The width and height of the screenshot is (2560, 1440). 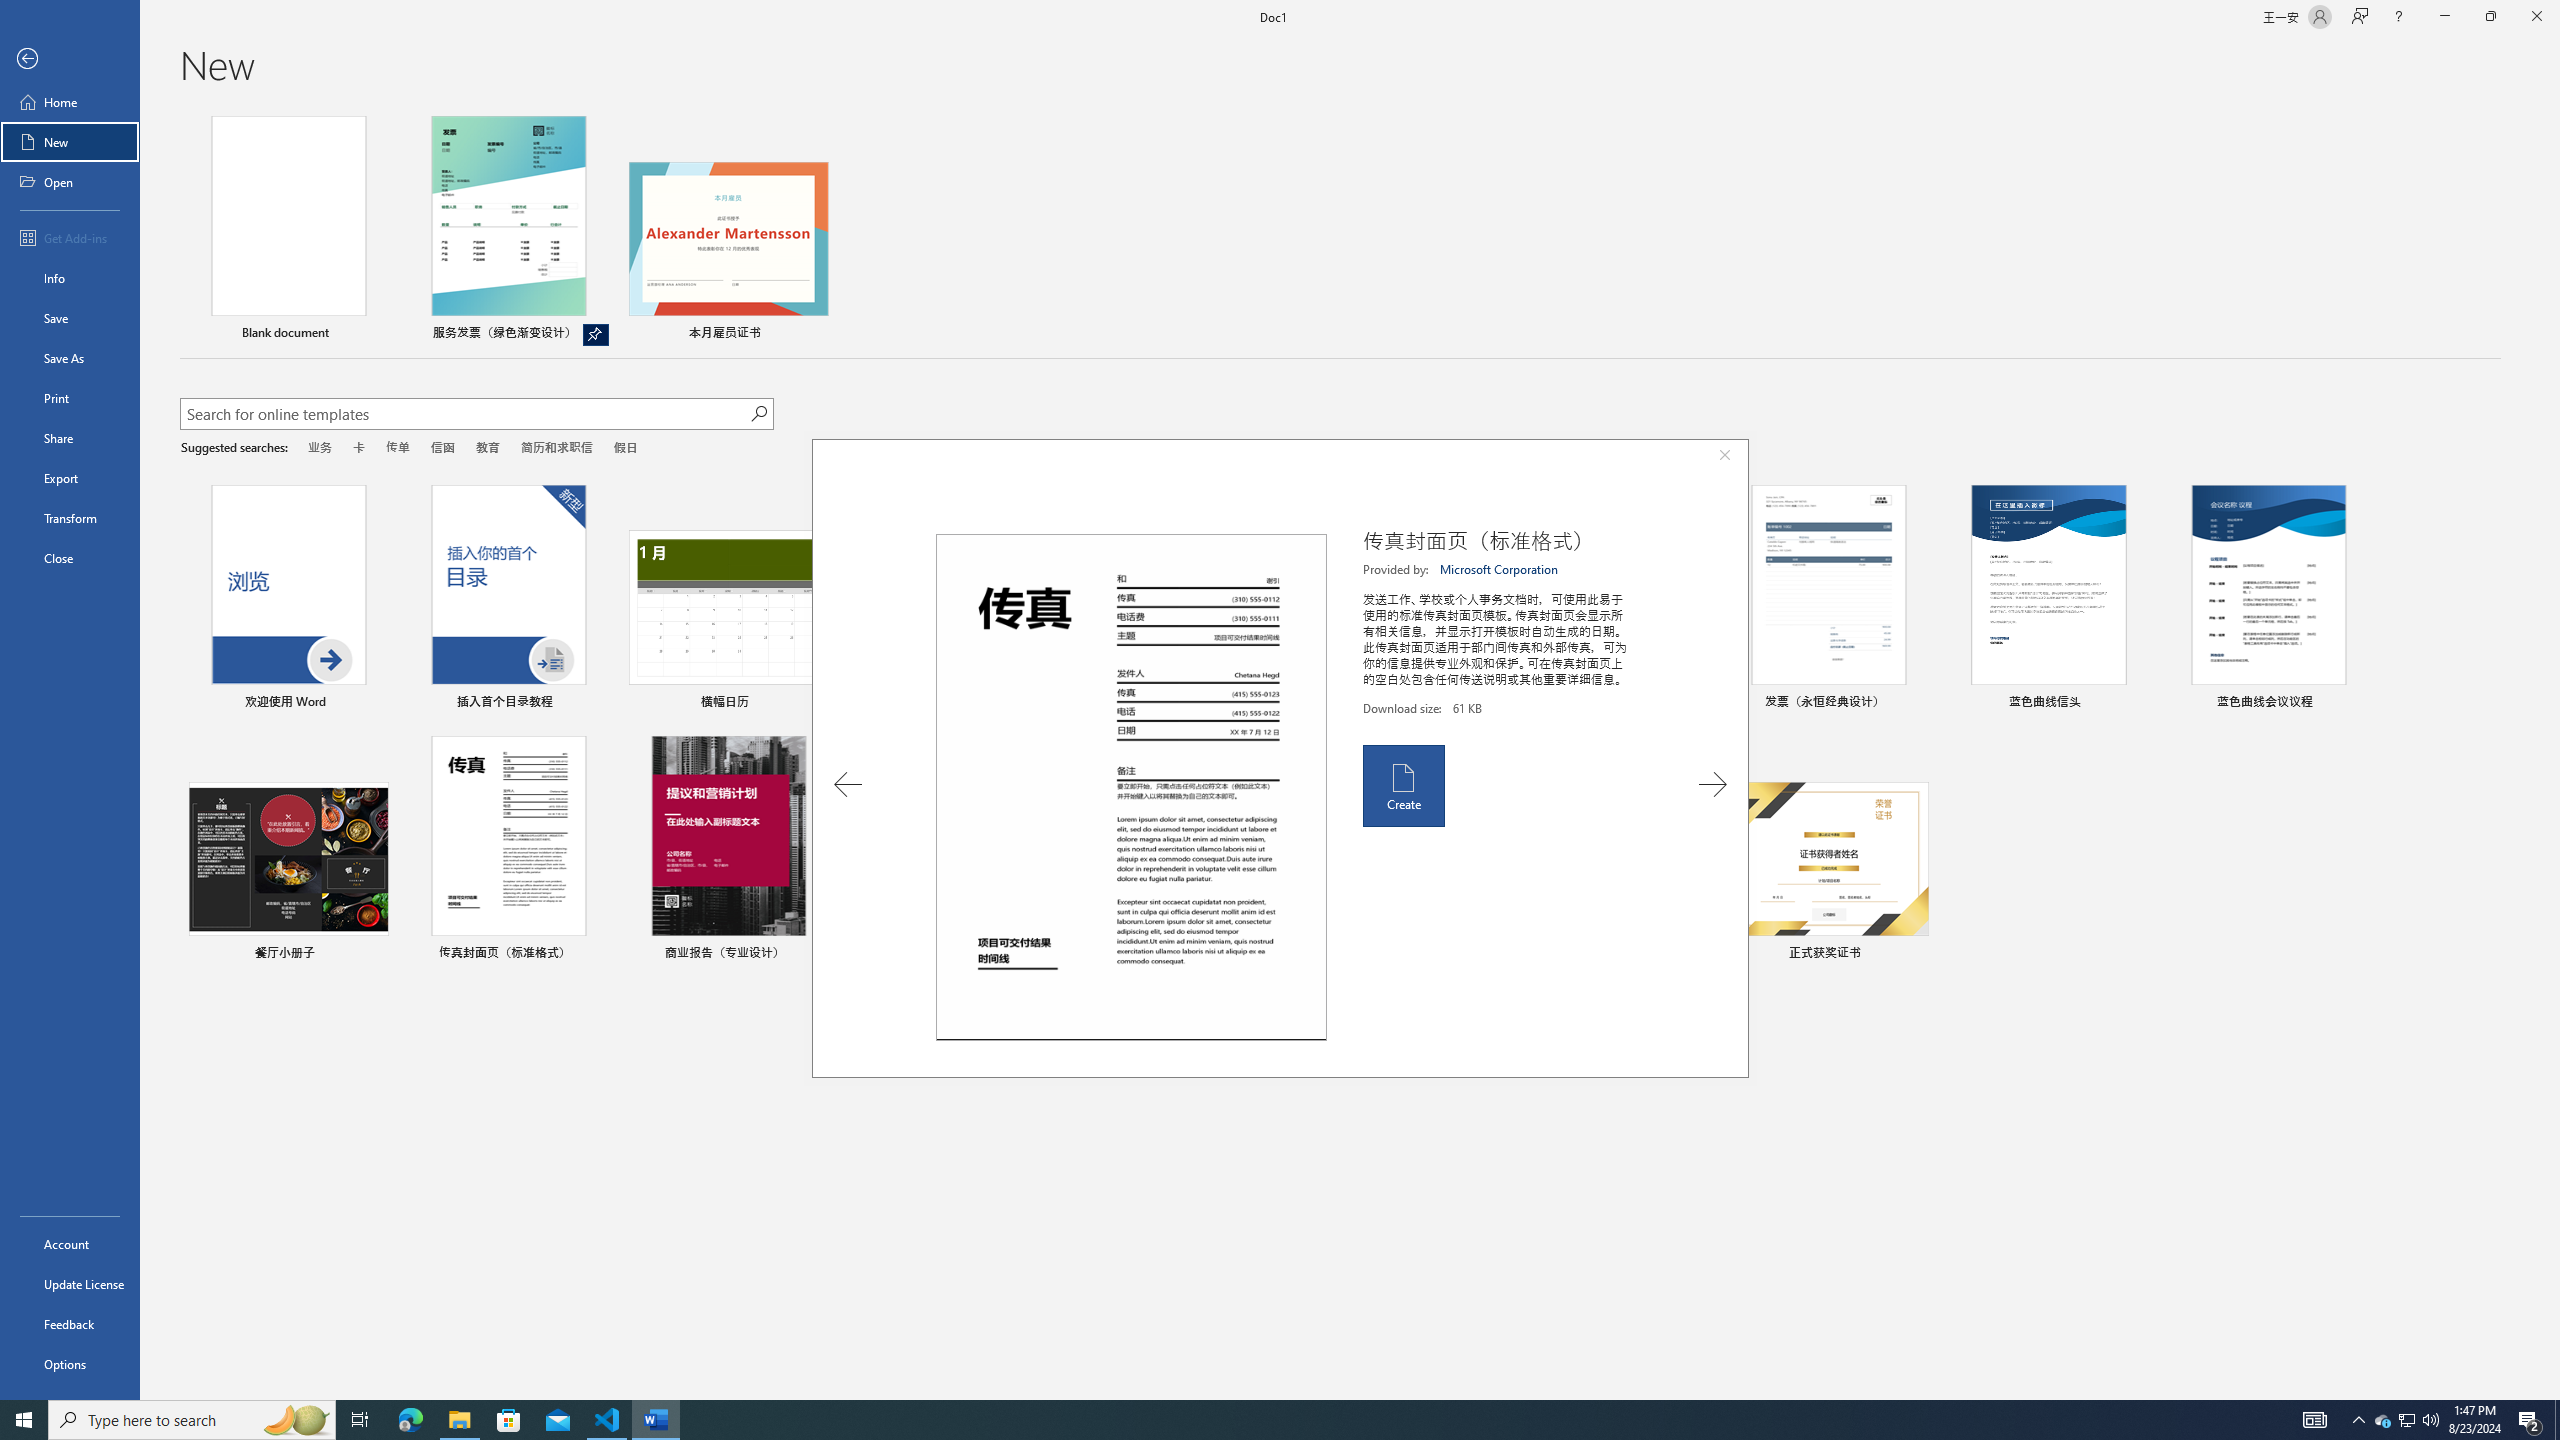 I want to click on Unpin from list, so click(x=596, y=334).